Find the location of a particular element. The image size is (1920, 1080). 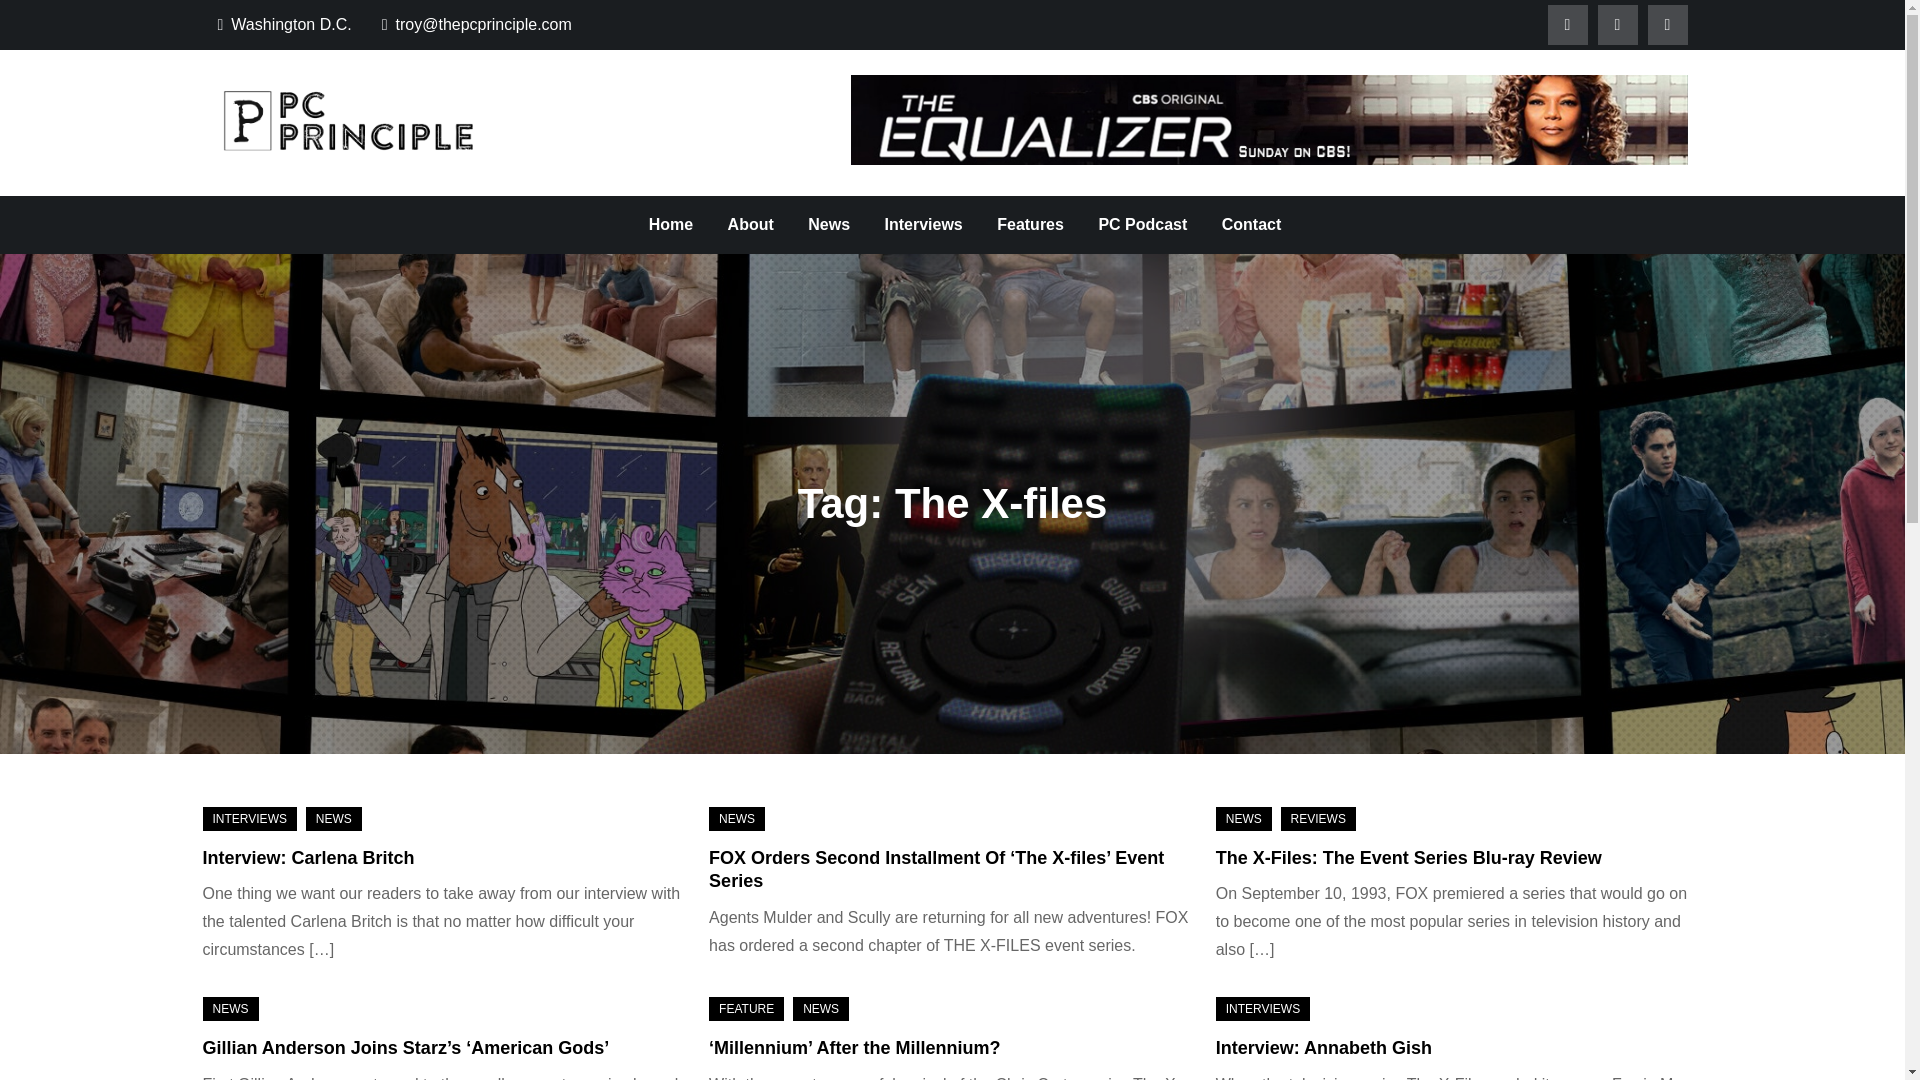

The X-Files: The Event Series Blu-ray Review is located at coordinates (1408, 858).